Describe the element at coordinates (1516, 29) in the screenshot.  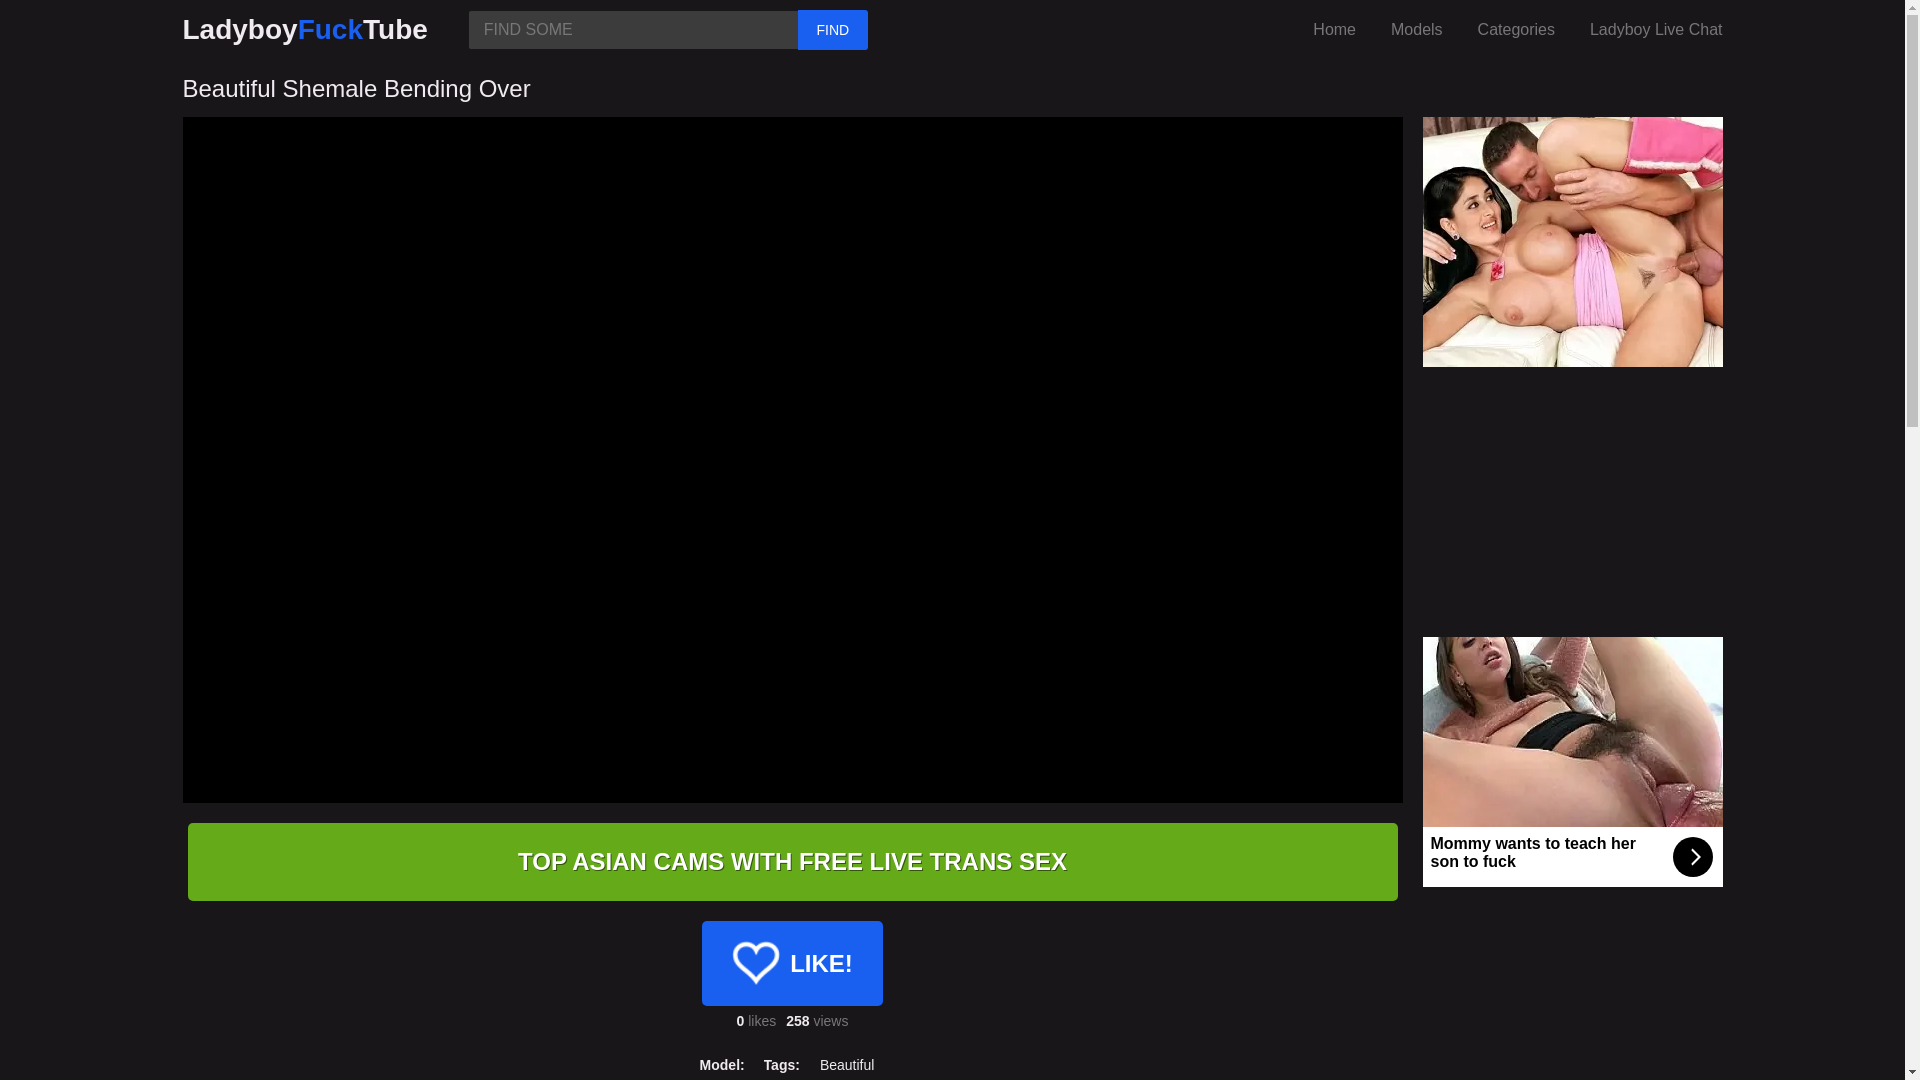
I see `Categories` at that location.